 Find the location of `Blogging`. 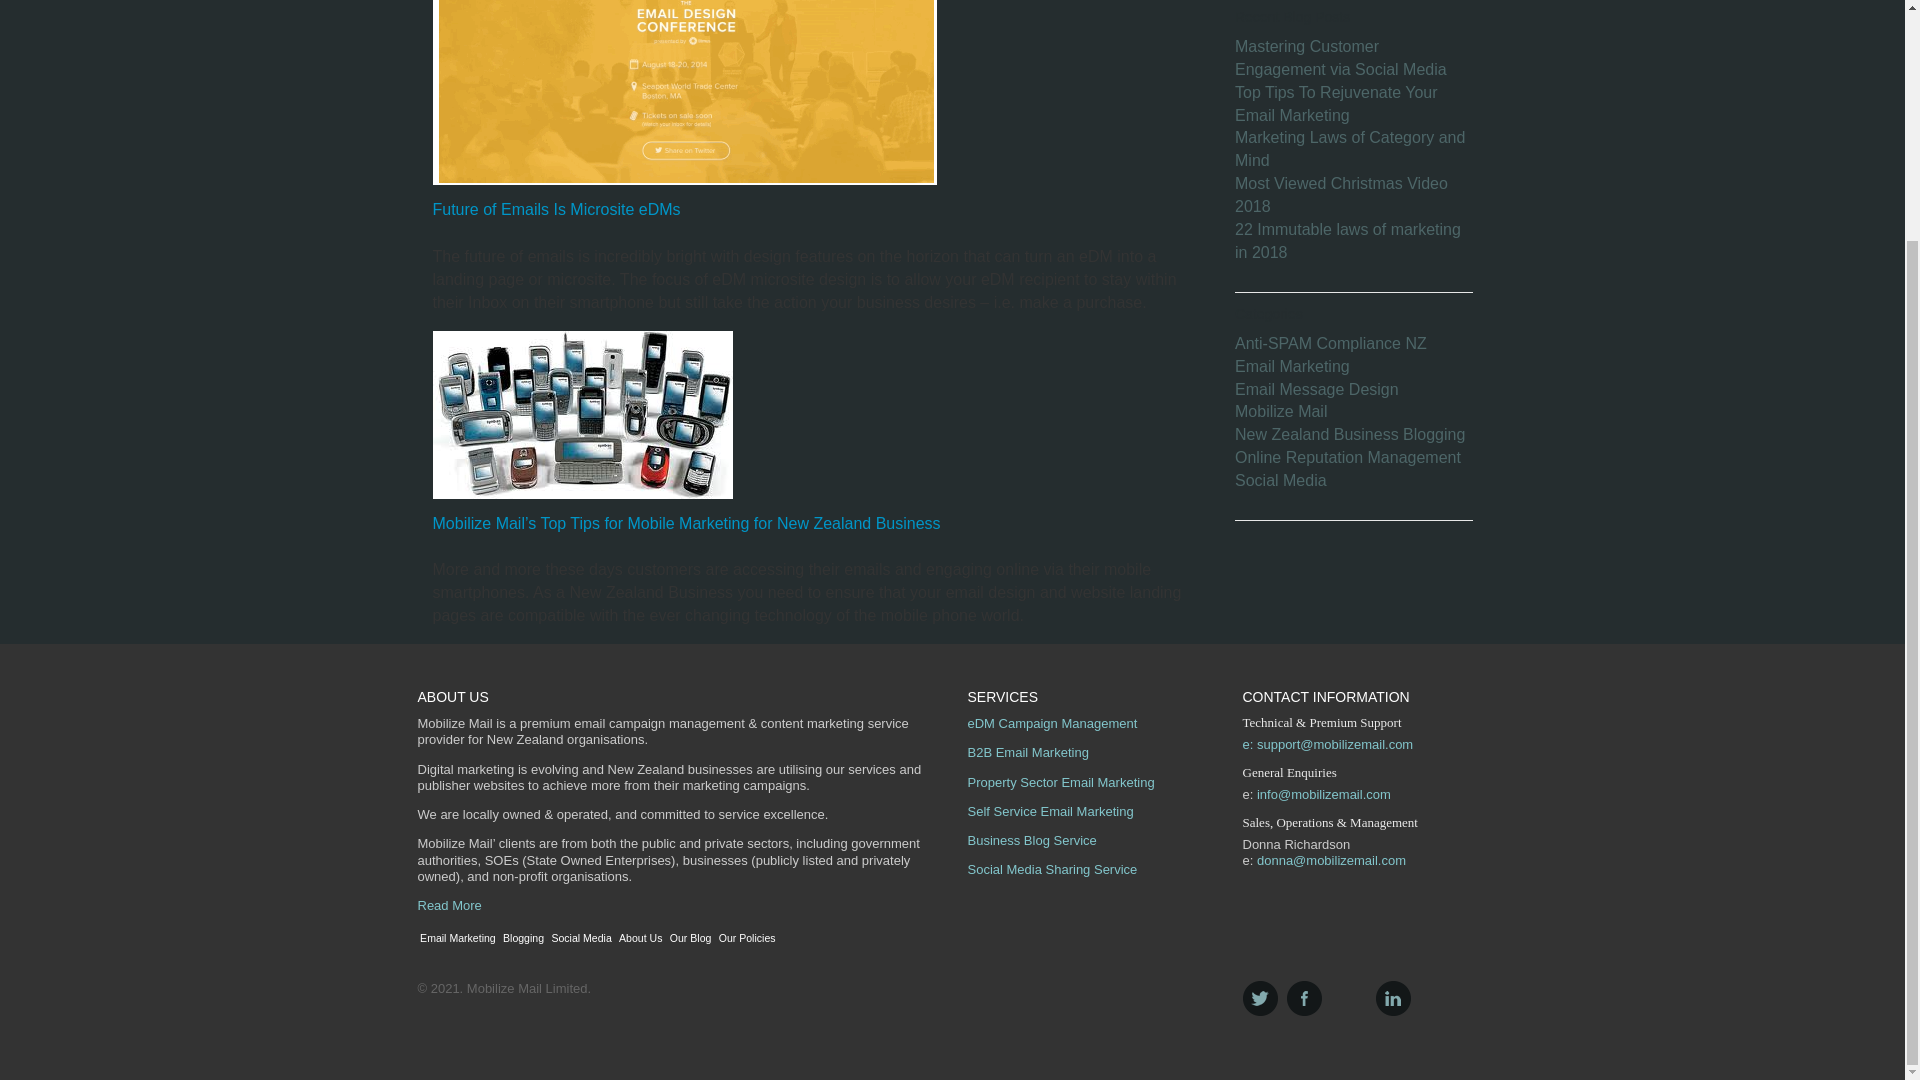

Blogging is located at coordinates (524, 938).